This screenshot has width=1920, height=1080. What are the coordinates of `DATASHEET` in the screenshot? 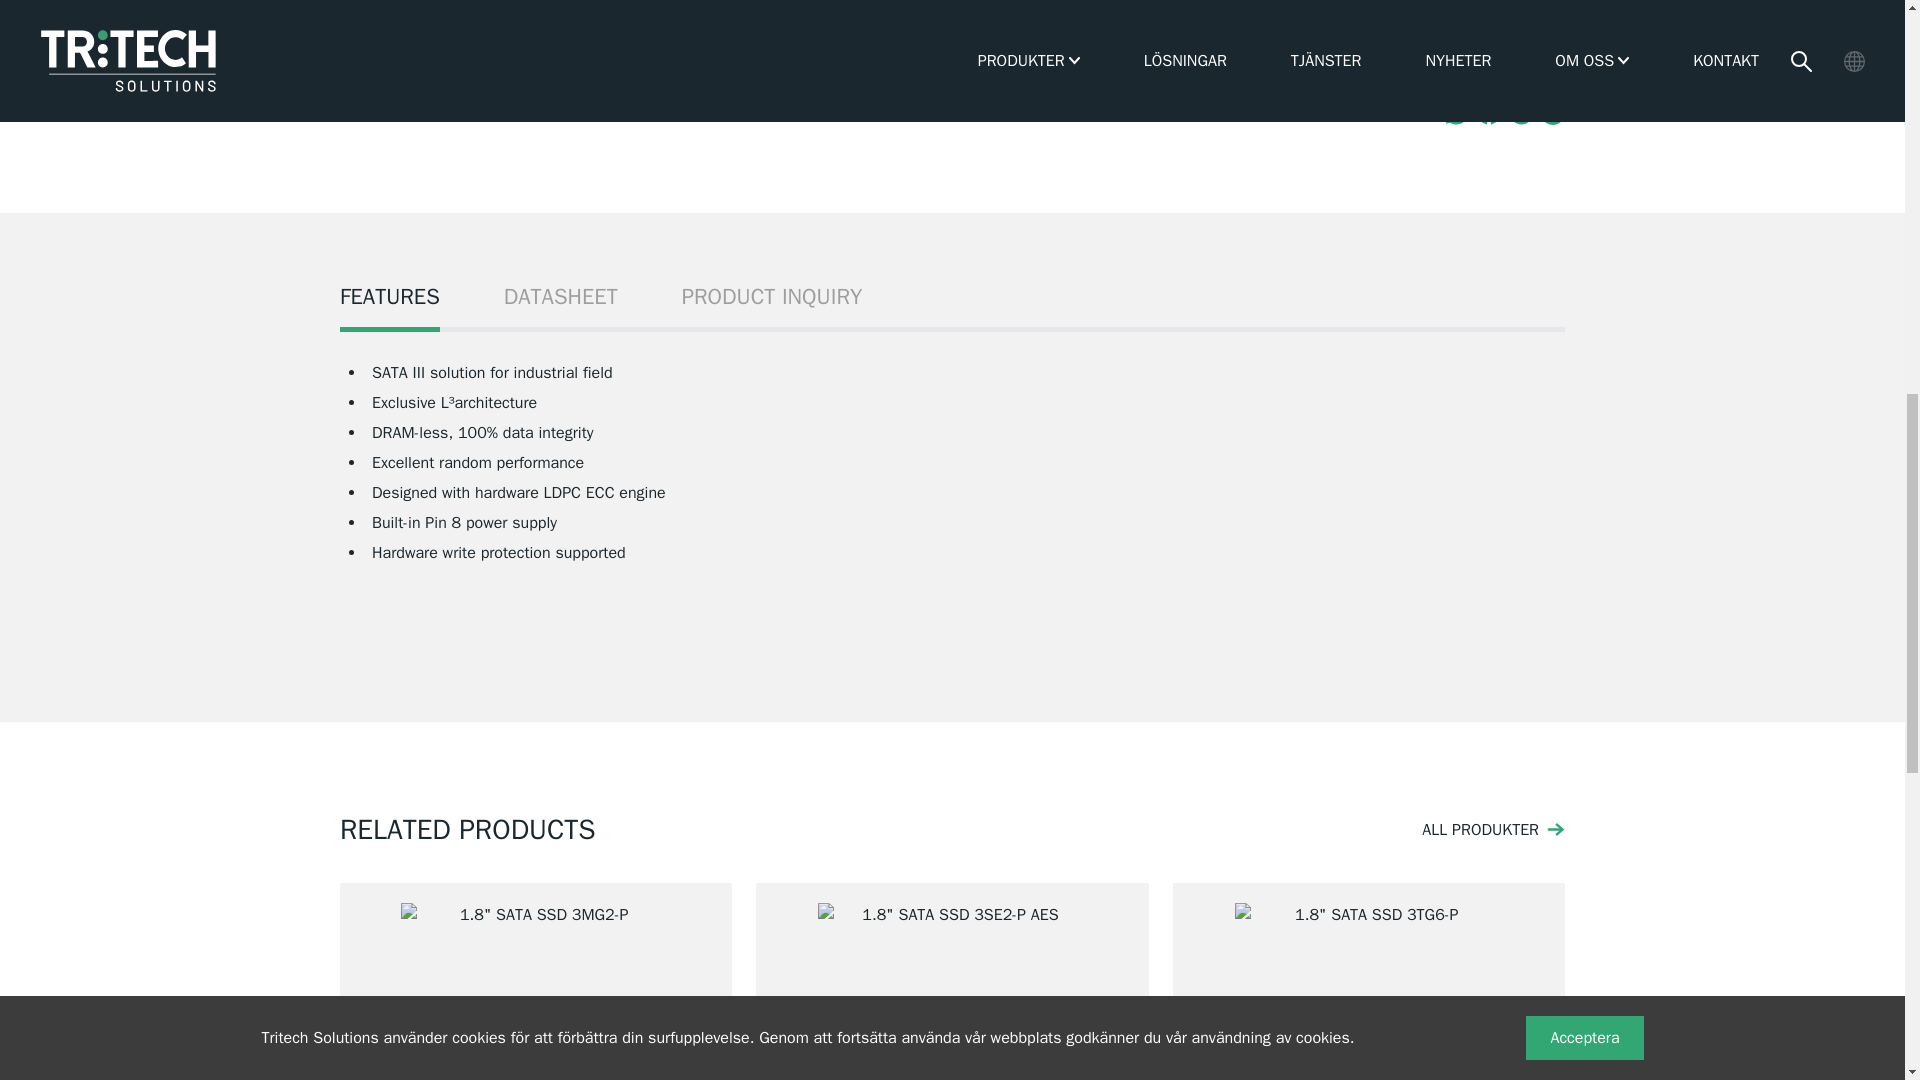 It's located at (560, 306).